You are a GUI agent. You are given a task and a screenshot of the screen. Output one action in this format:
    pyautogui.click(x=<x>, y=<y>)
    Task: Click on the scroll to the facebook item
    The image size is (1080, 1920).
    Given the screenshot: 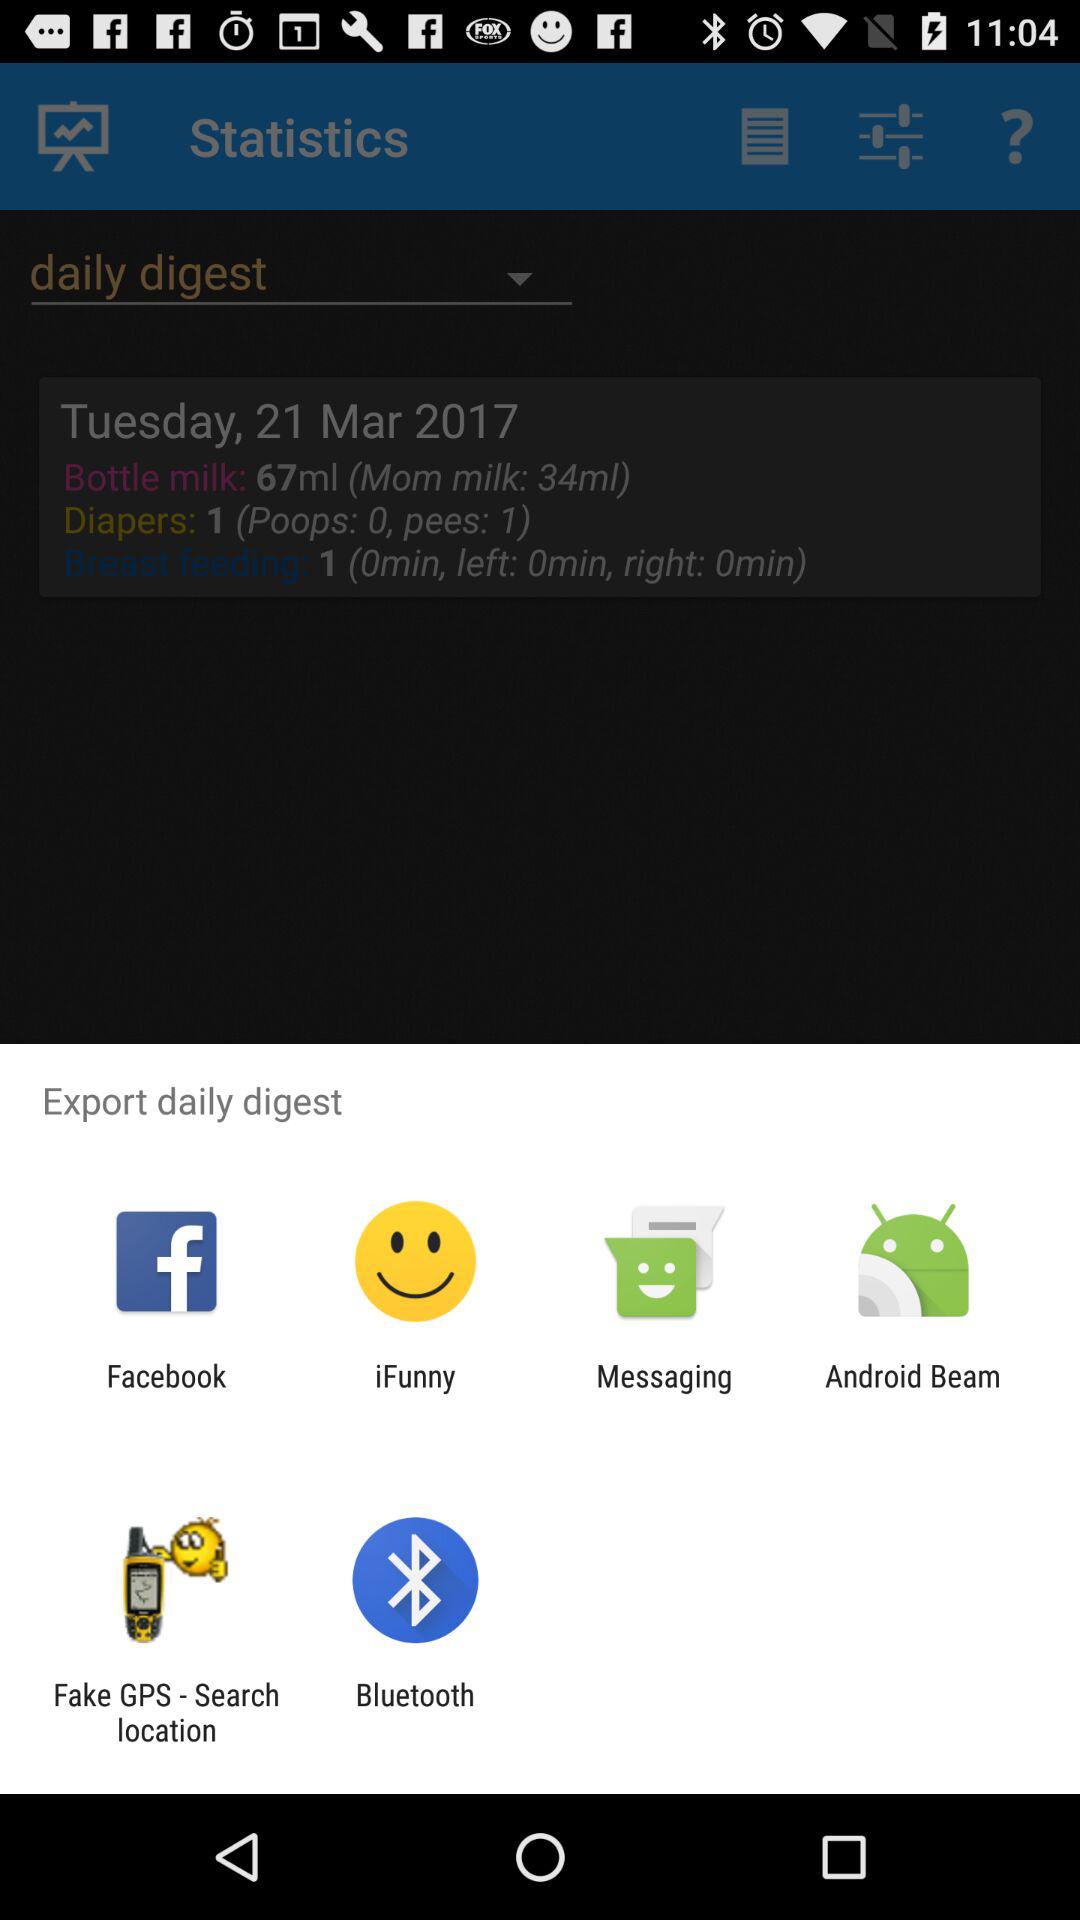 What is the action you would take?
    pyautogui.click(x=166, y=1393)
    